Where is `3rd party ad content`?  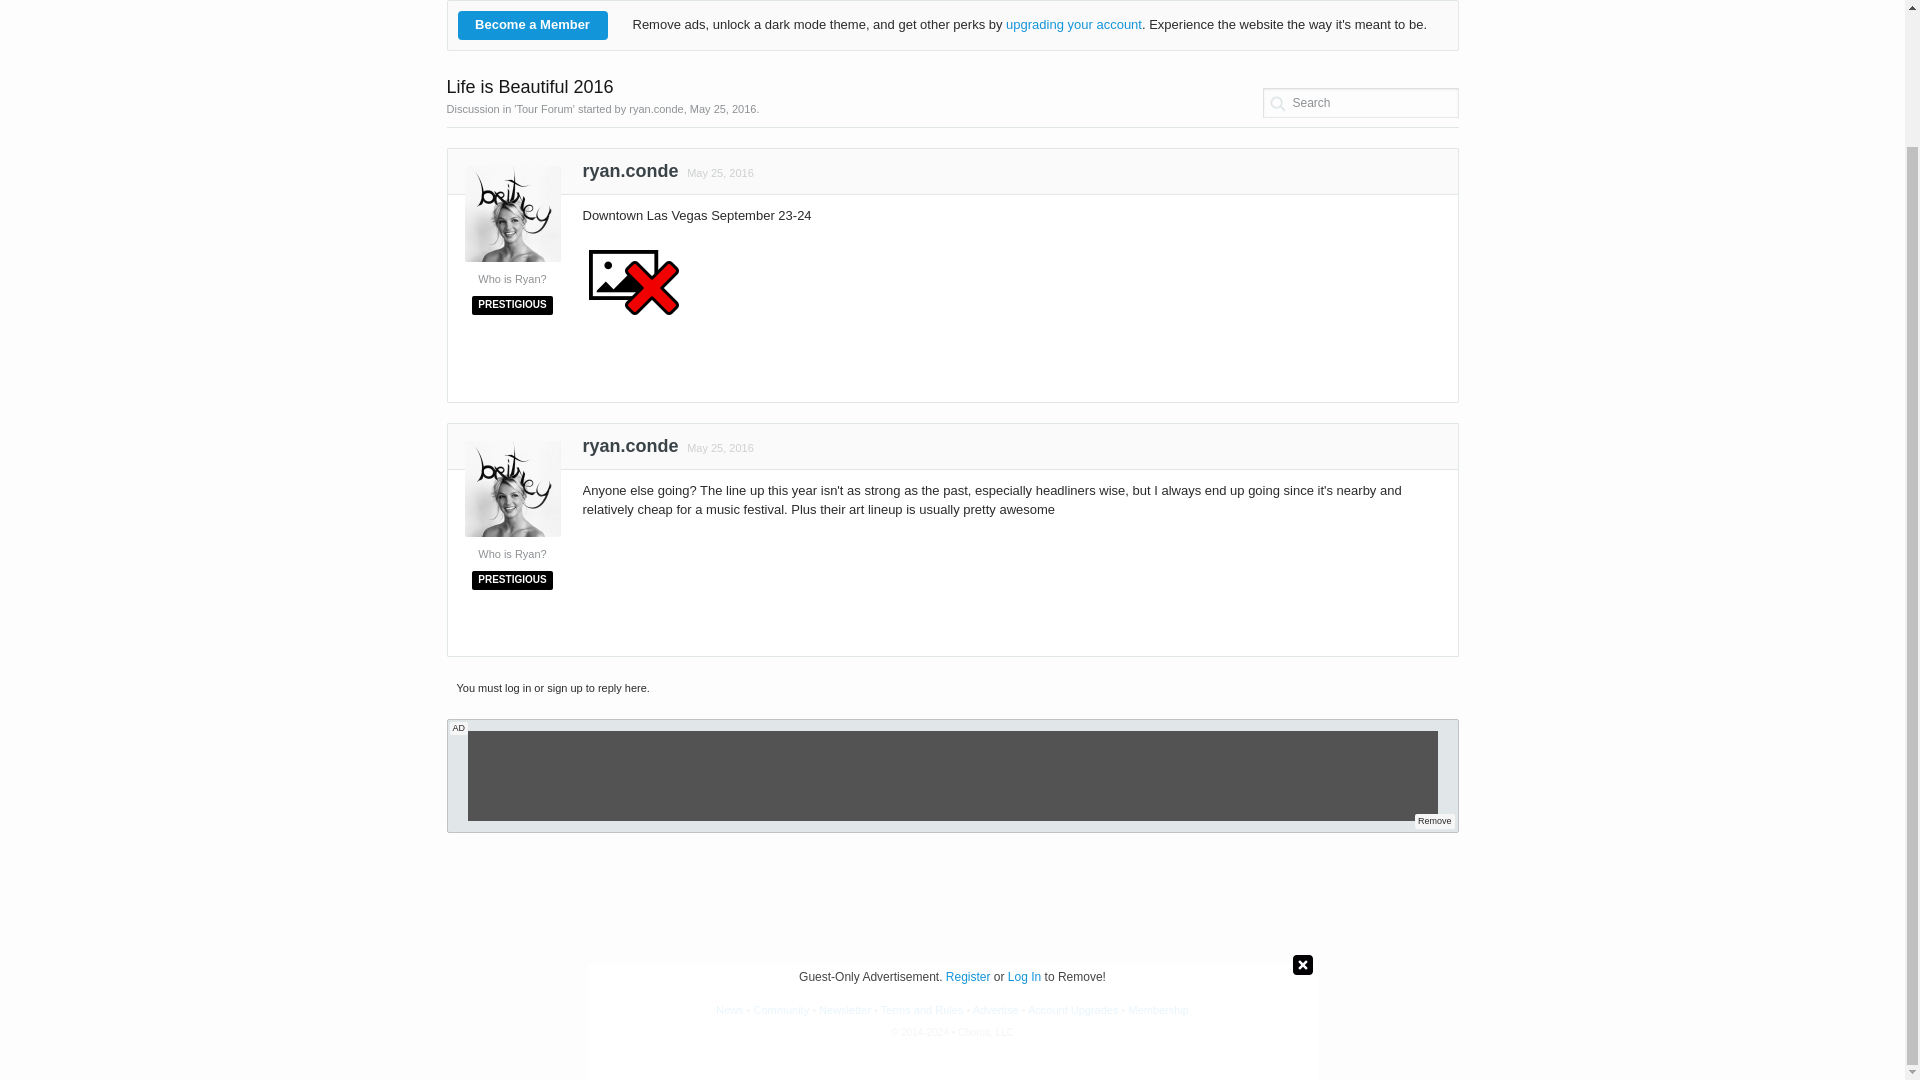 3rd party ad content is located at coordinates (953, 776).